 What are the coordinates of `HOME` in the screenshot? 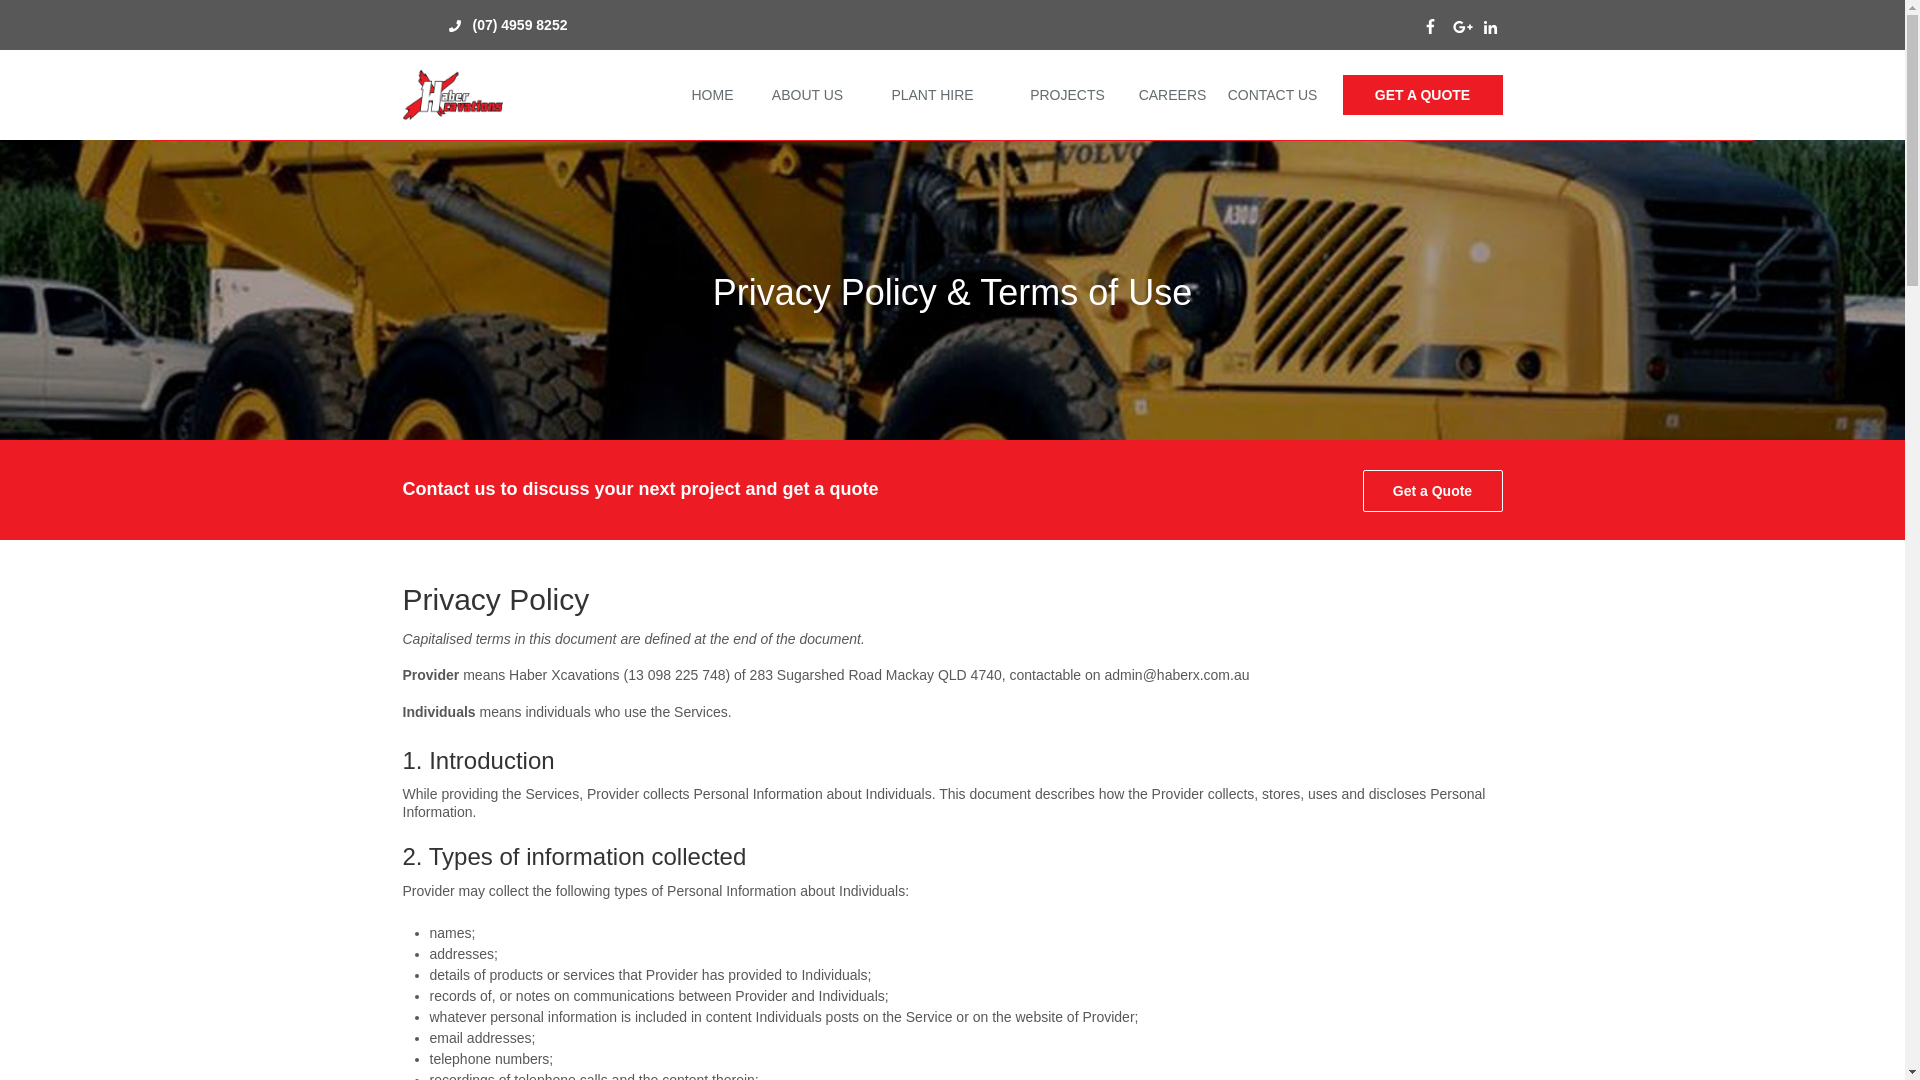 It's located at (712, 95).